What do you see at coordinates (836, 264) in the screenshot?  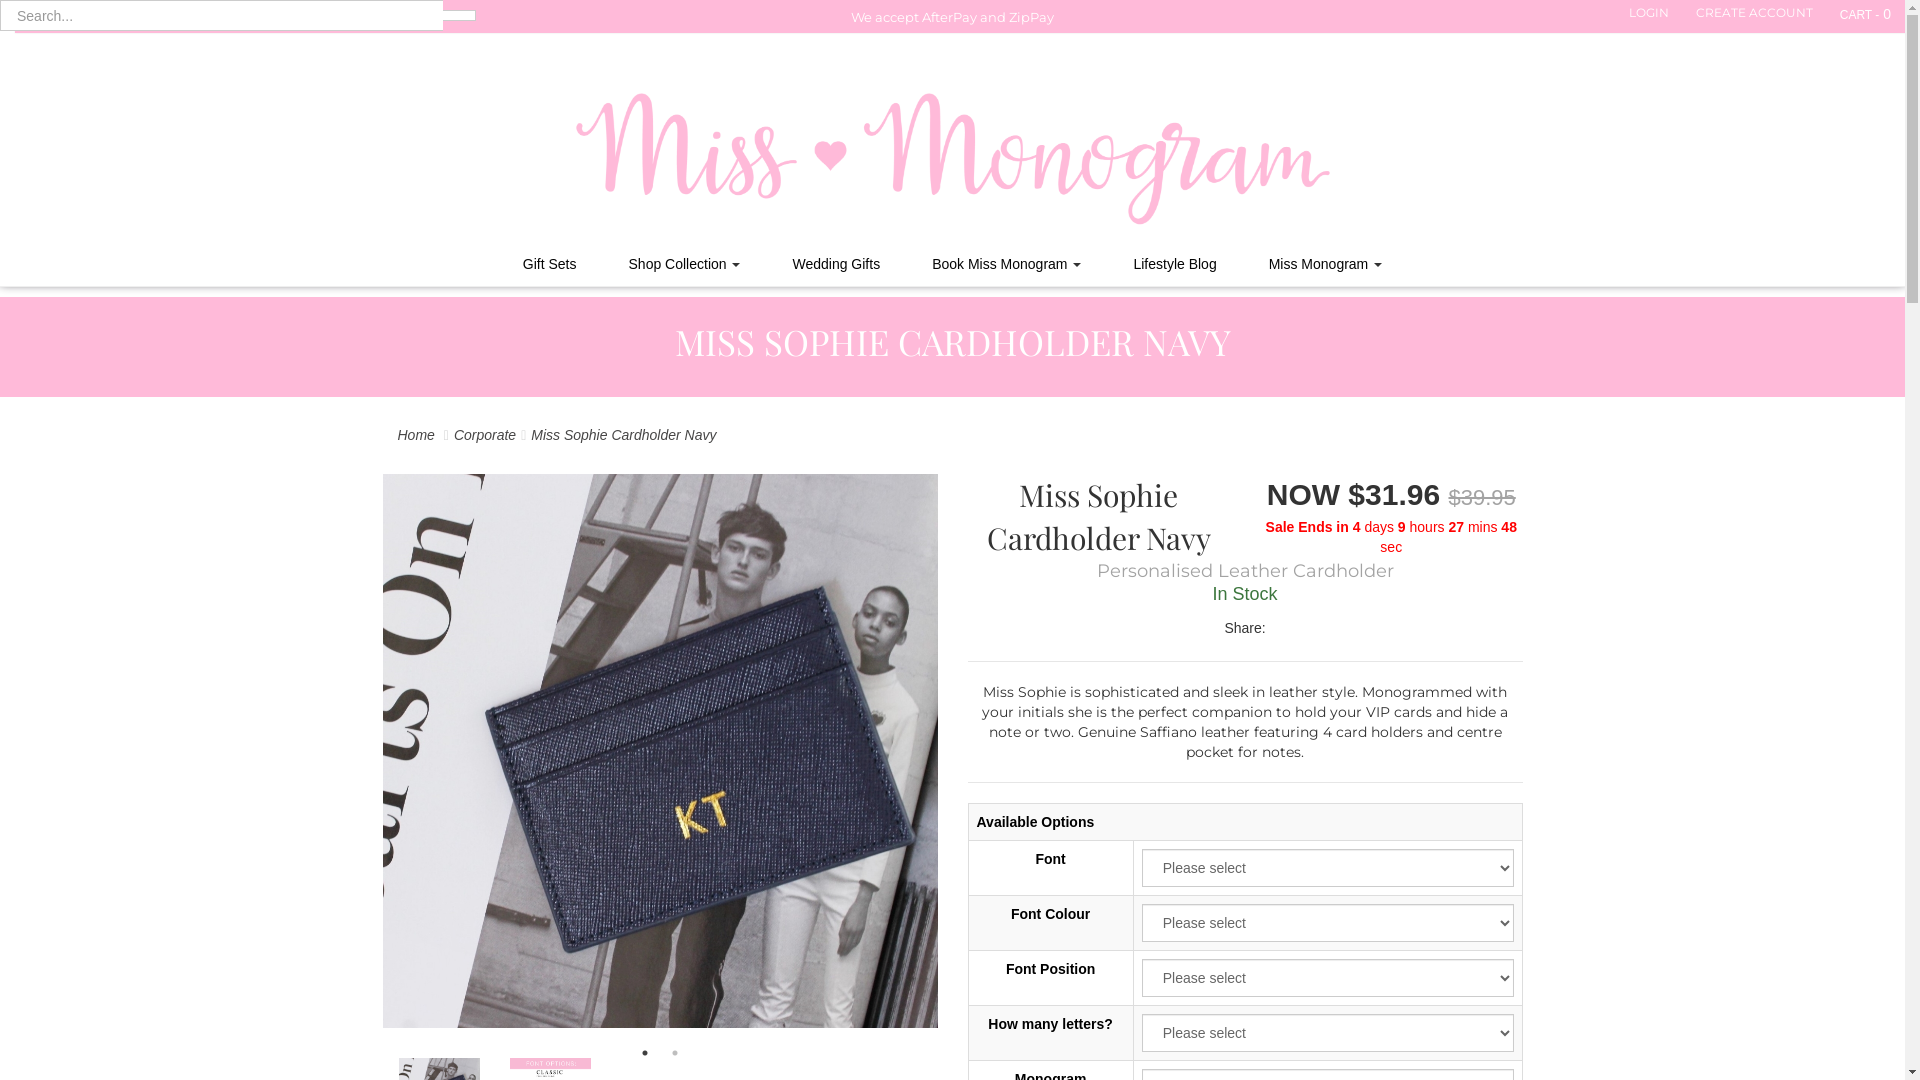 I see `Wedding Gifts` at bounding box center [836, 264].